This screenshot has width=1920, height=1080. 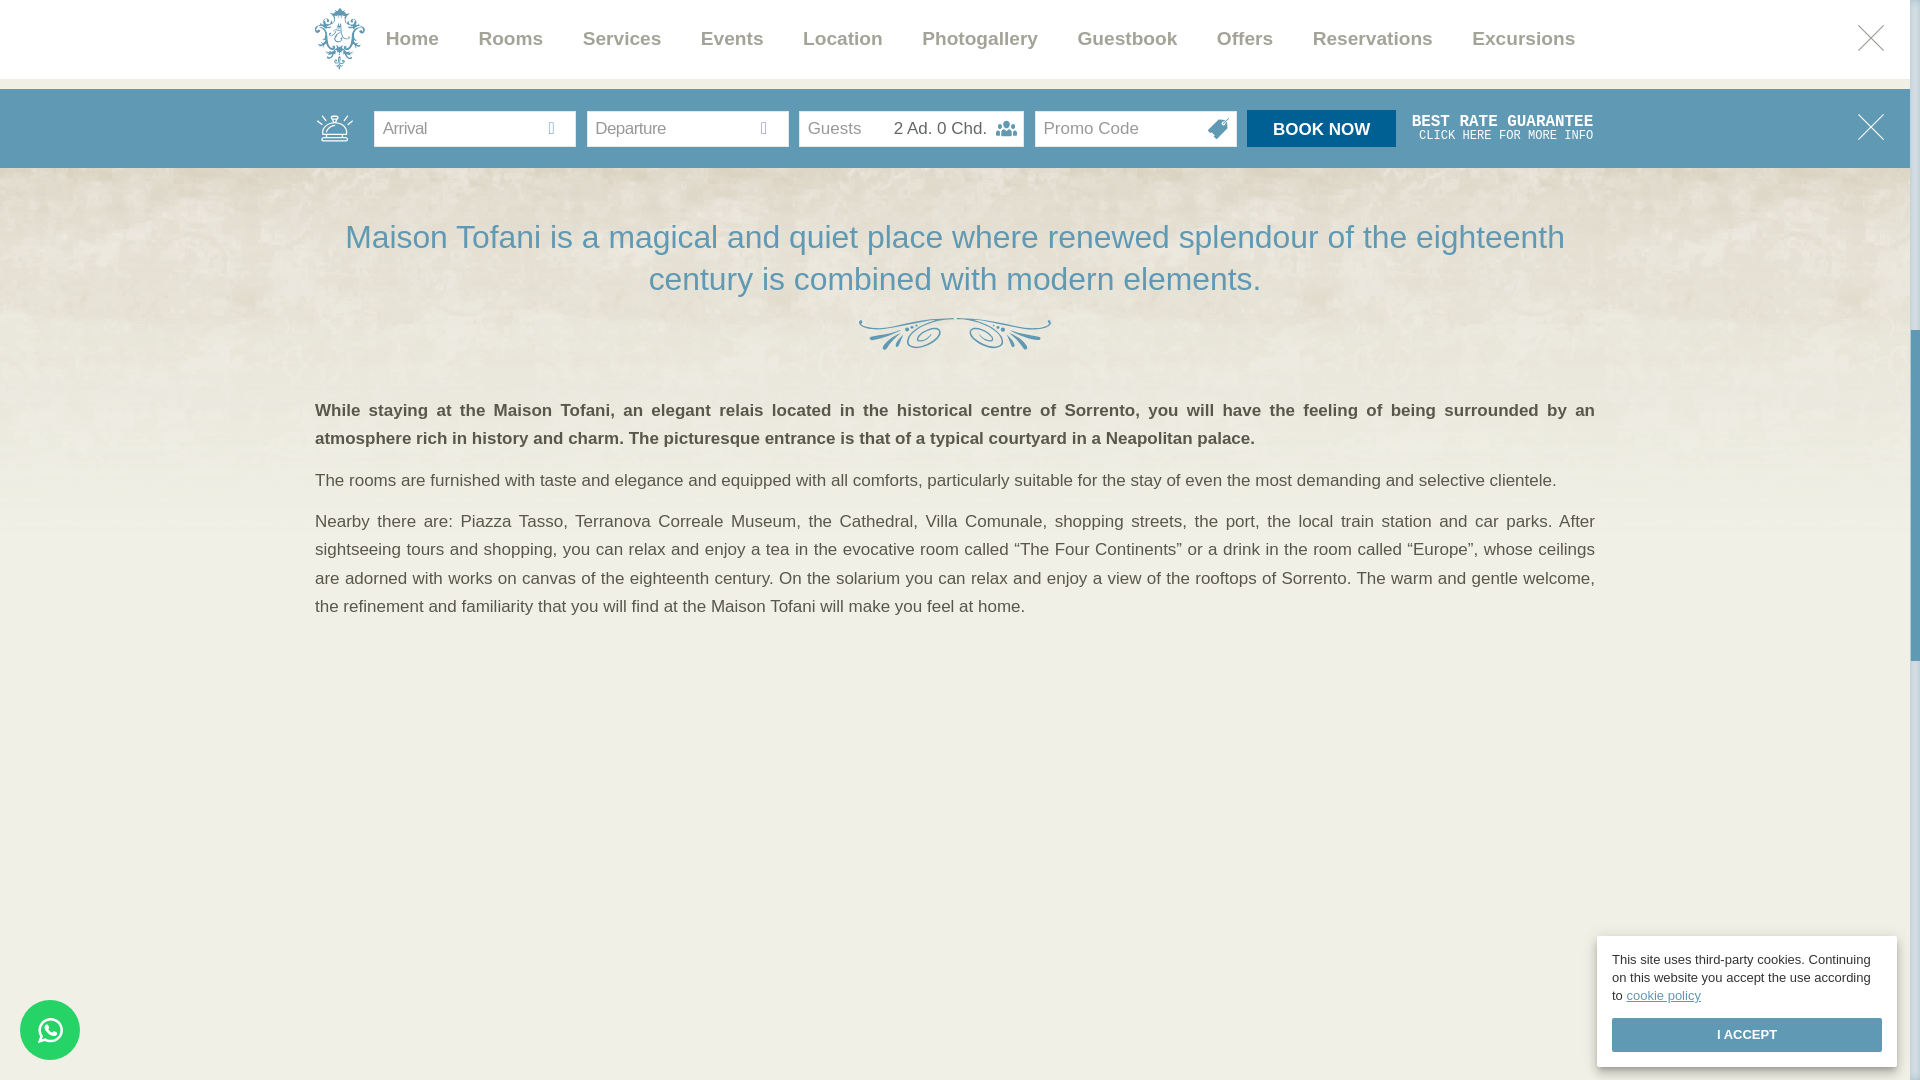 What do you see at coordinates (622, 39) in the screenshot?
I see `Services` at bounding box center [622, 39].